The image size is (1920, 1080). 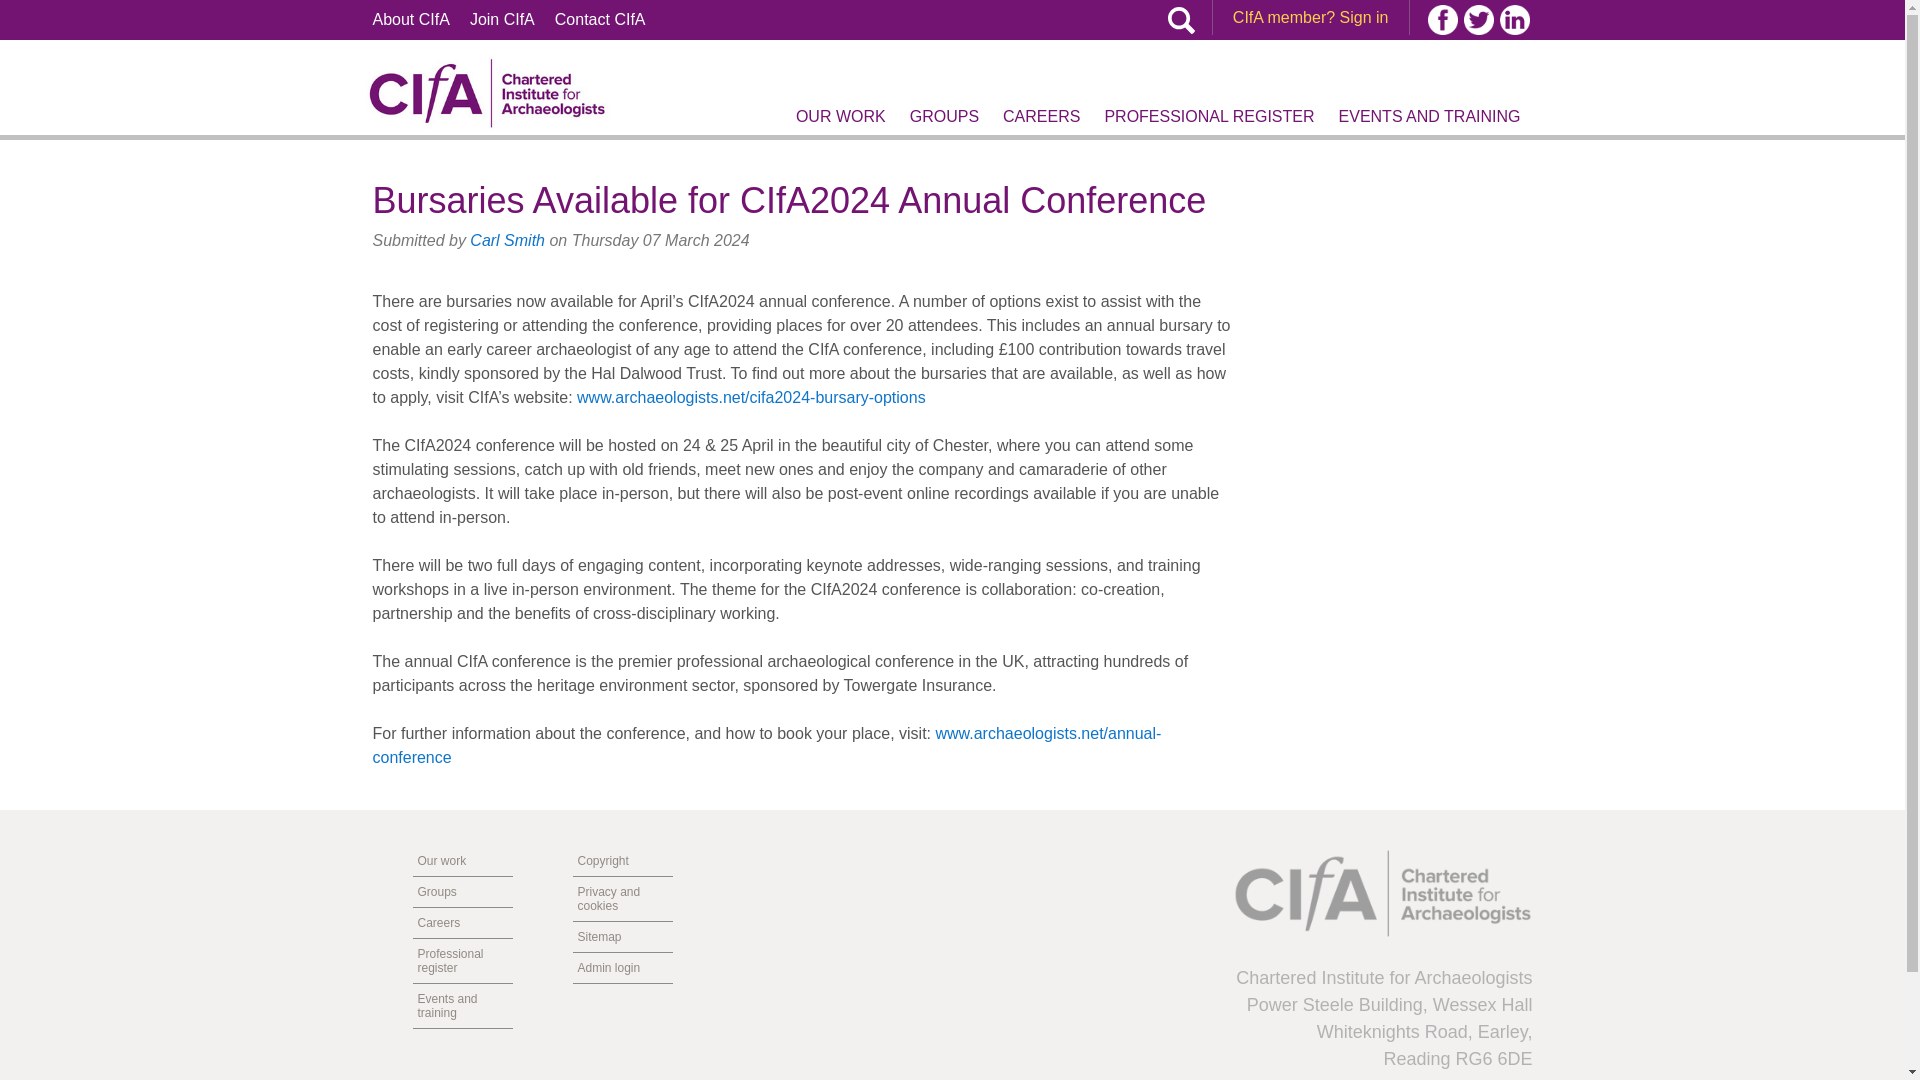 I want to click on Join CIfA, so click(x=502, y=20).